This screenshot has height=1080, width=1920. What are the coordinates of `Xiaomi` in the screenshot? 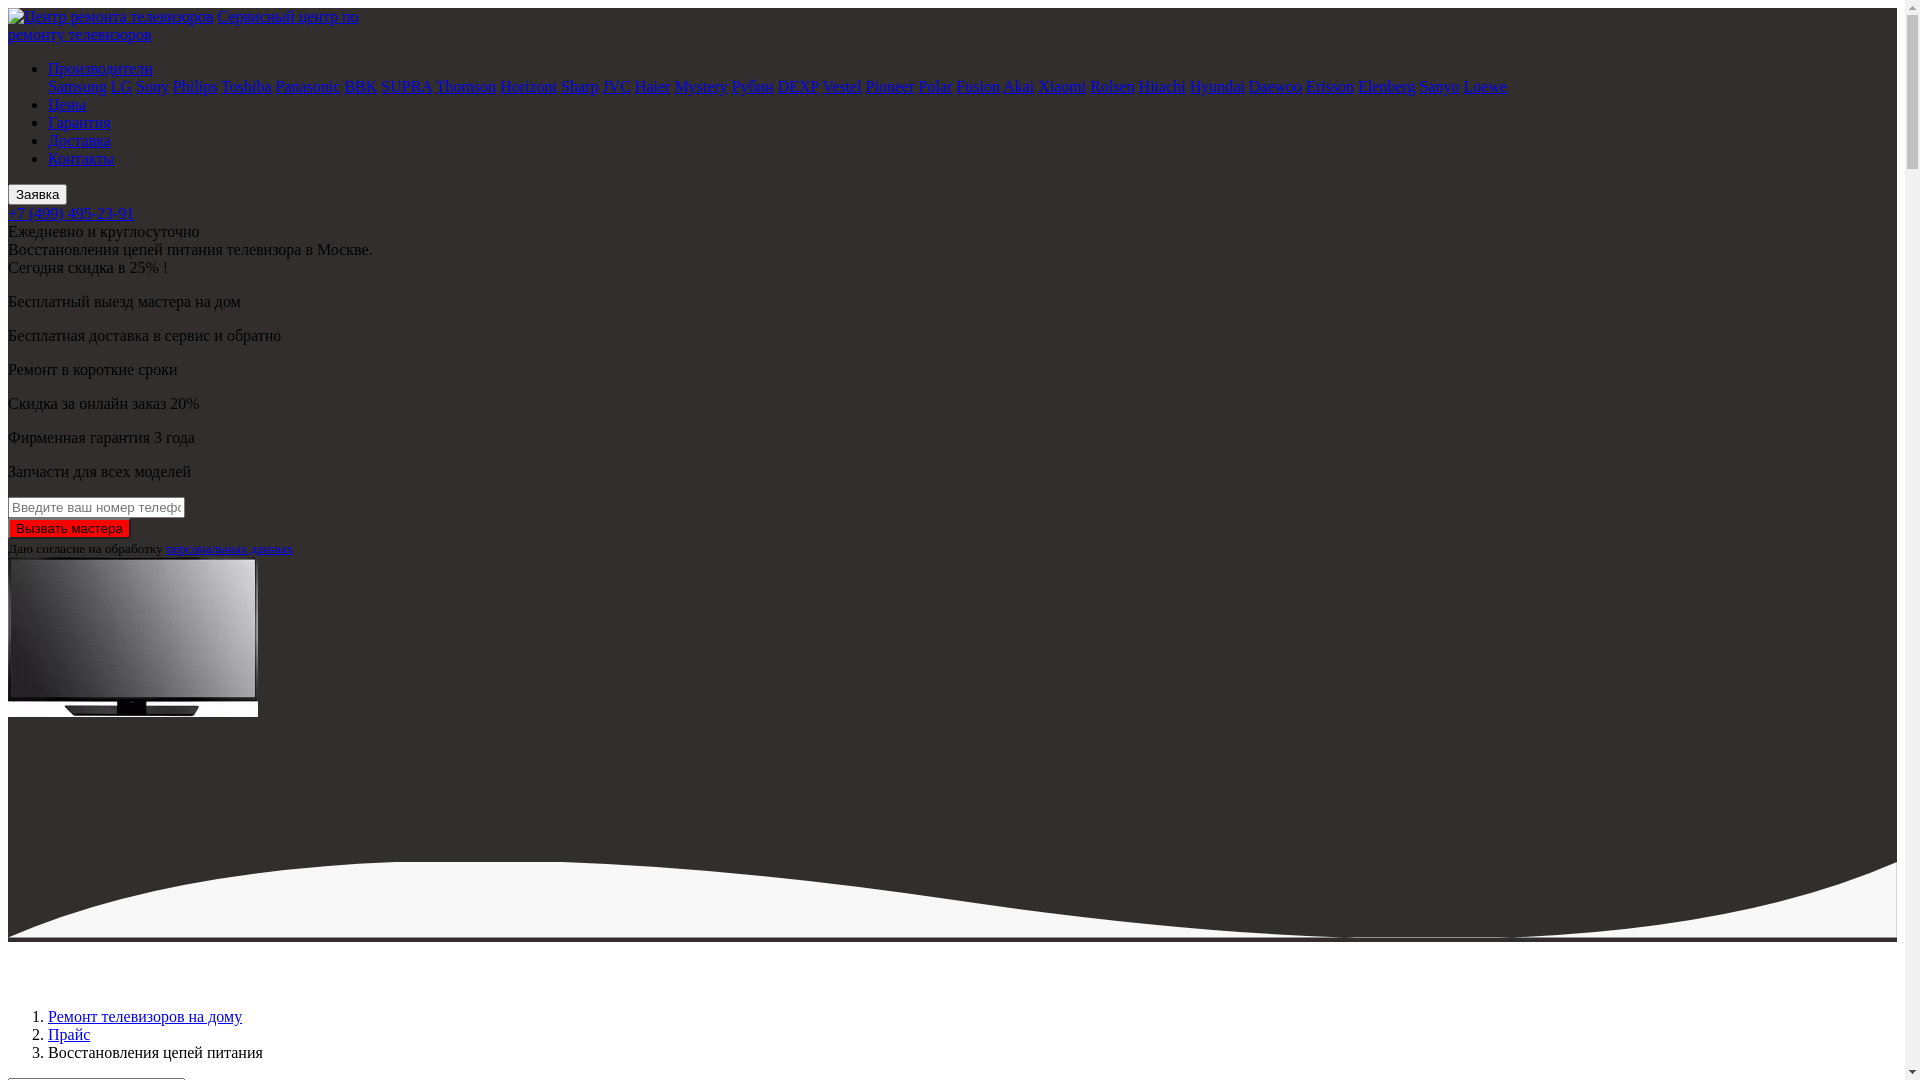 It's located at (1062, 86).